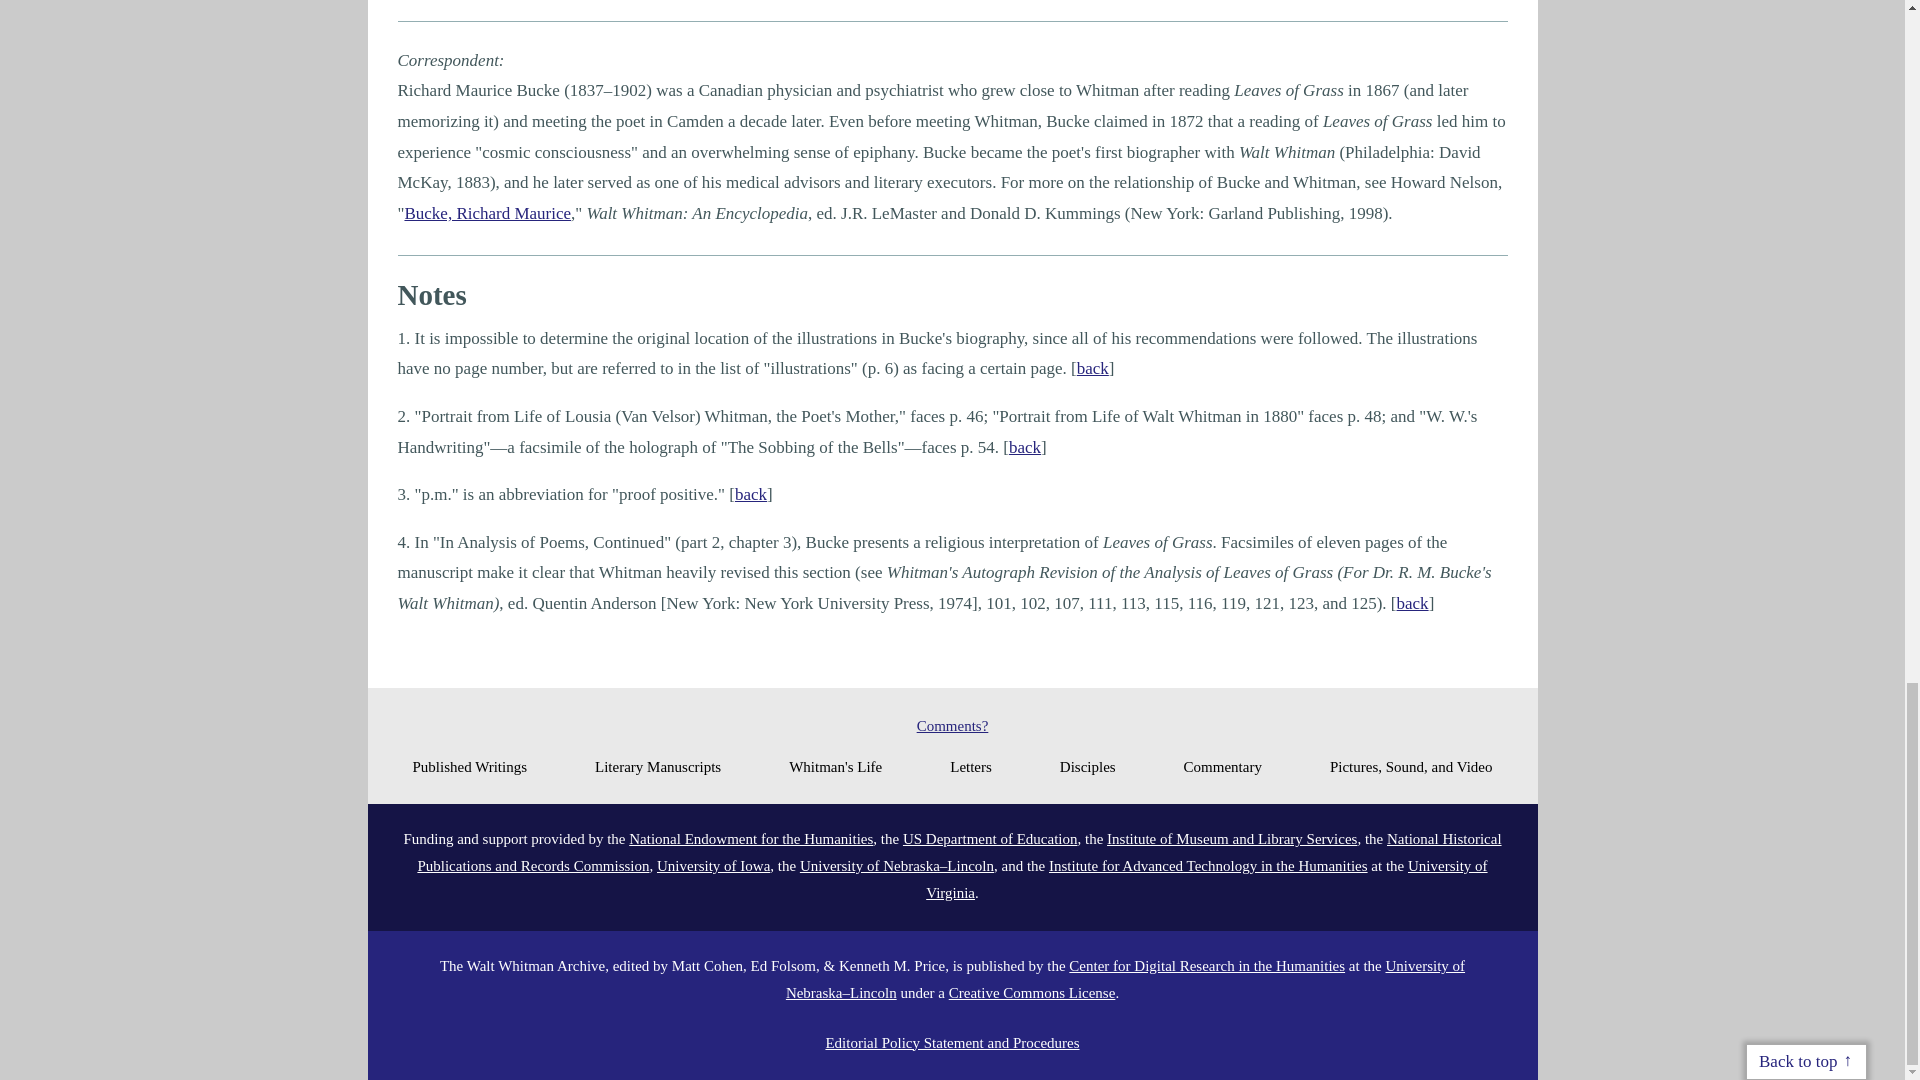  Describe the element at coordinates (1093, 368) in the screenshot. I see `back` at that location.